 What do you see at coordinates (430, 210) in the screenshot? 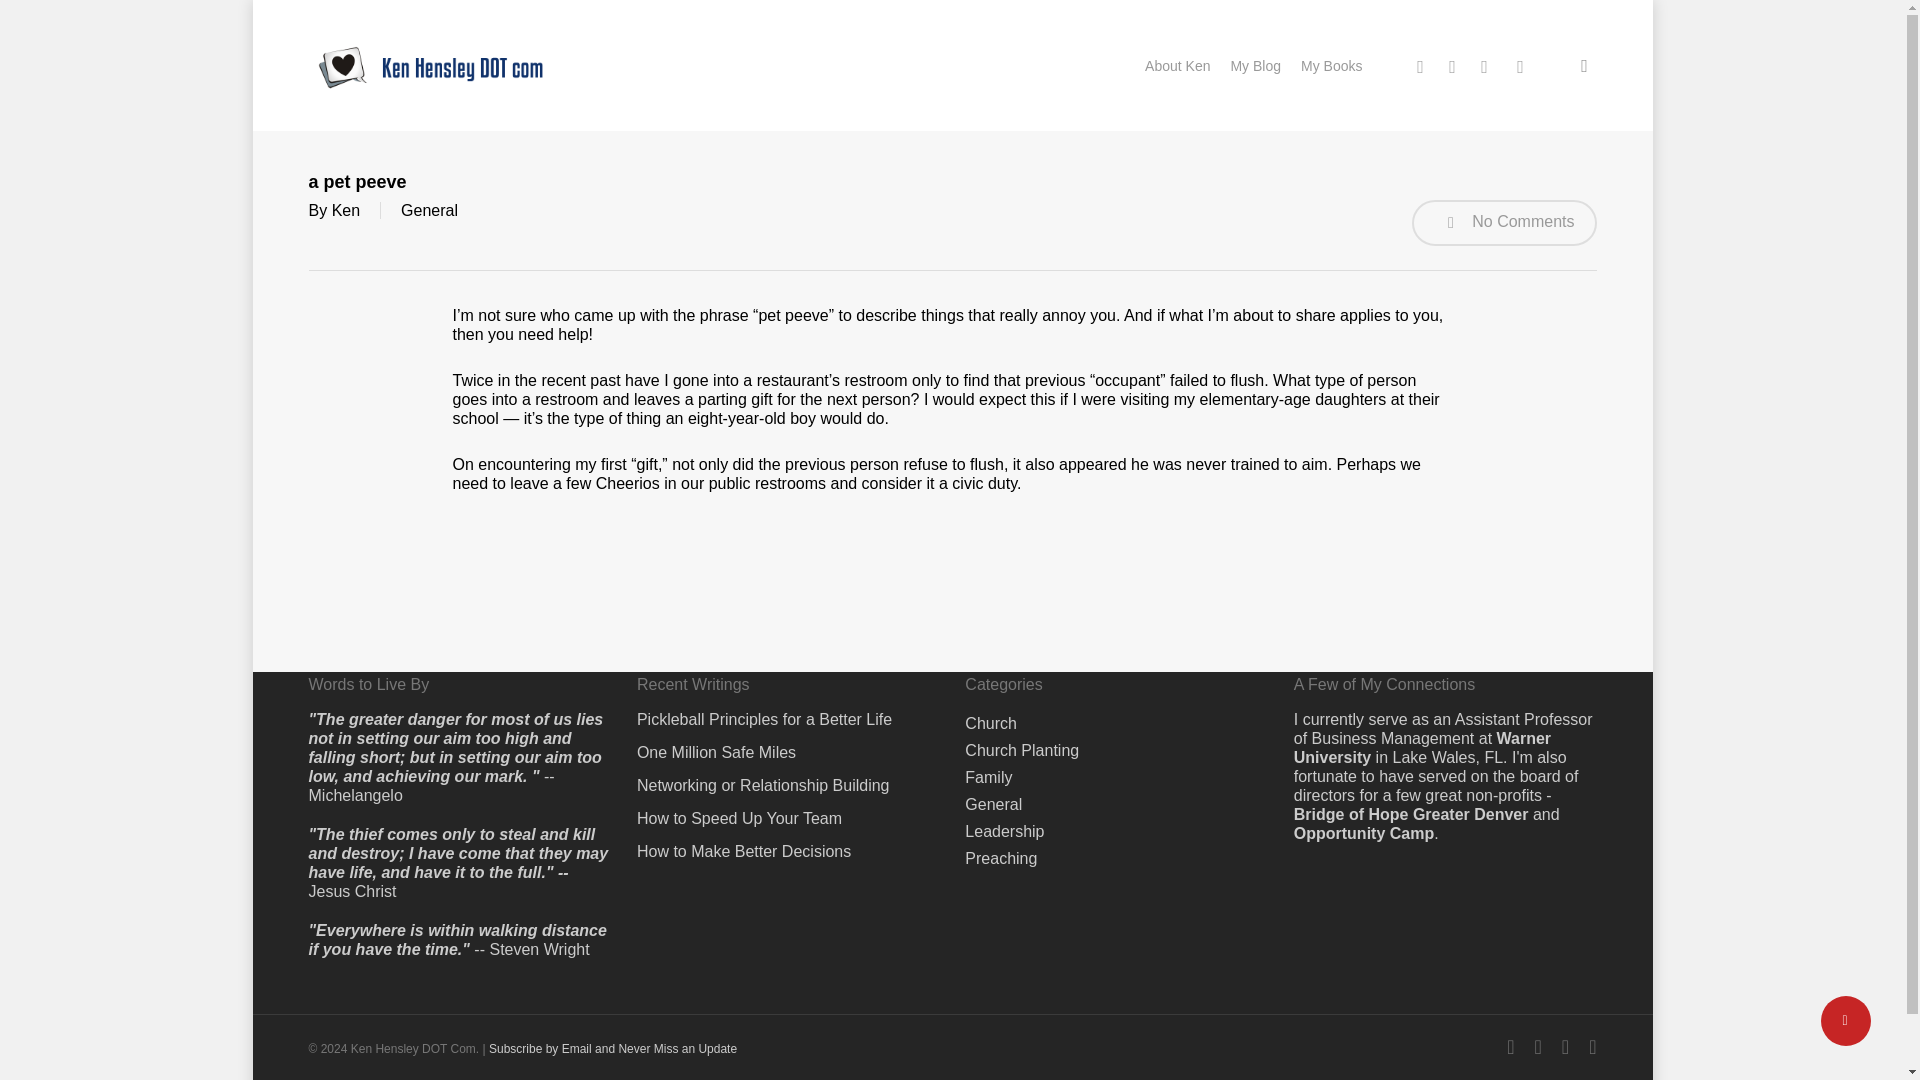
I see `General` at bounding box center [430, 210].